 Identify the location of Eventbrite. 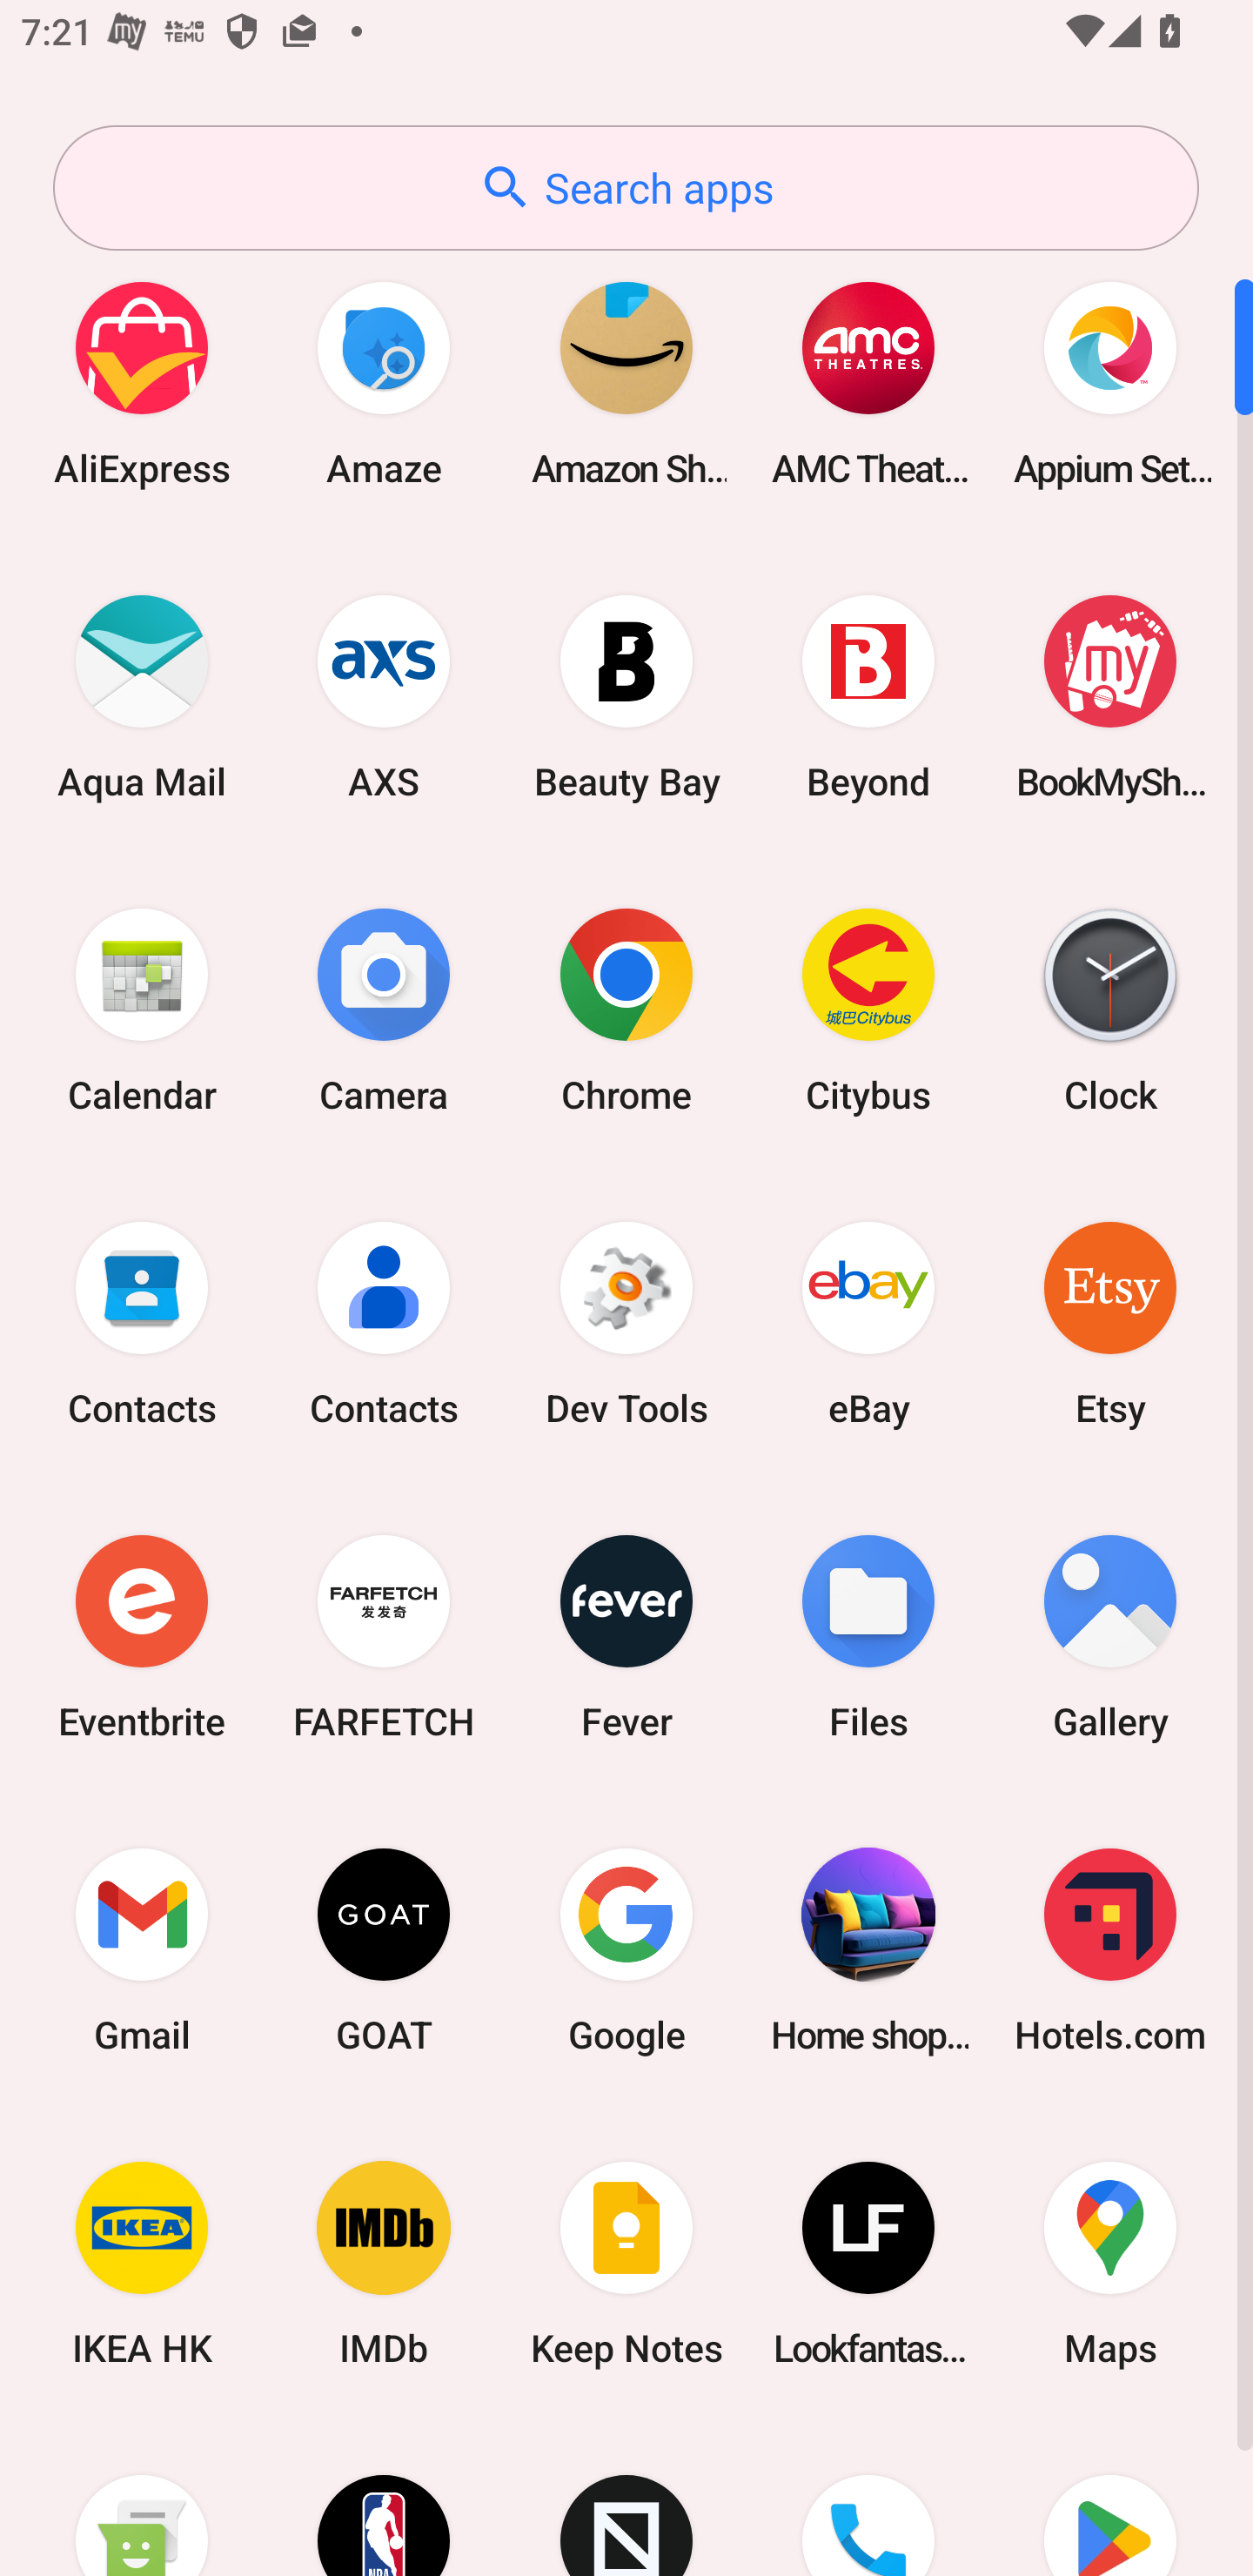
(142, 1636).